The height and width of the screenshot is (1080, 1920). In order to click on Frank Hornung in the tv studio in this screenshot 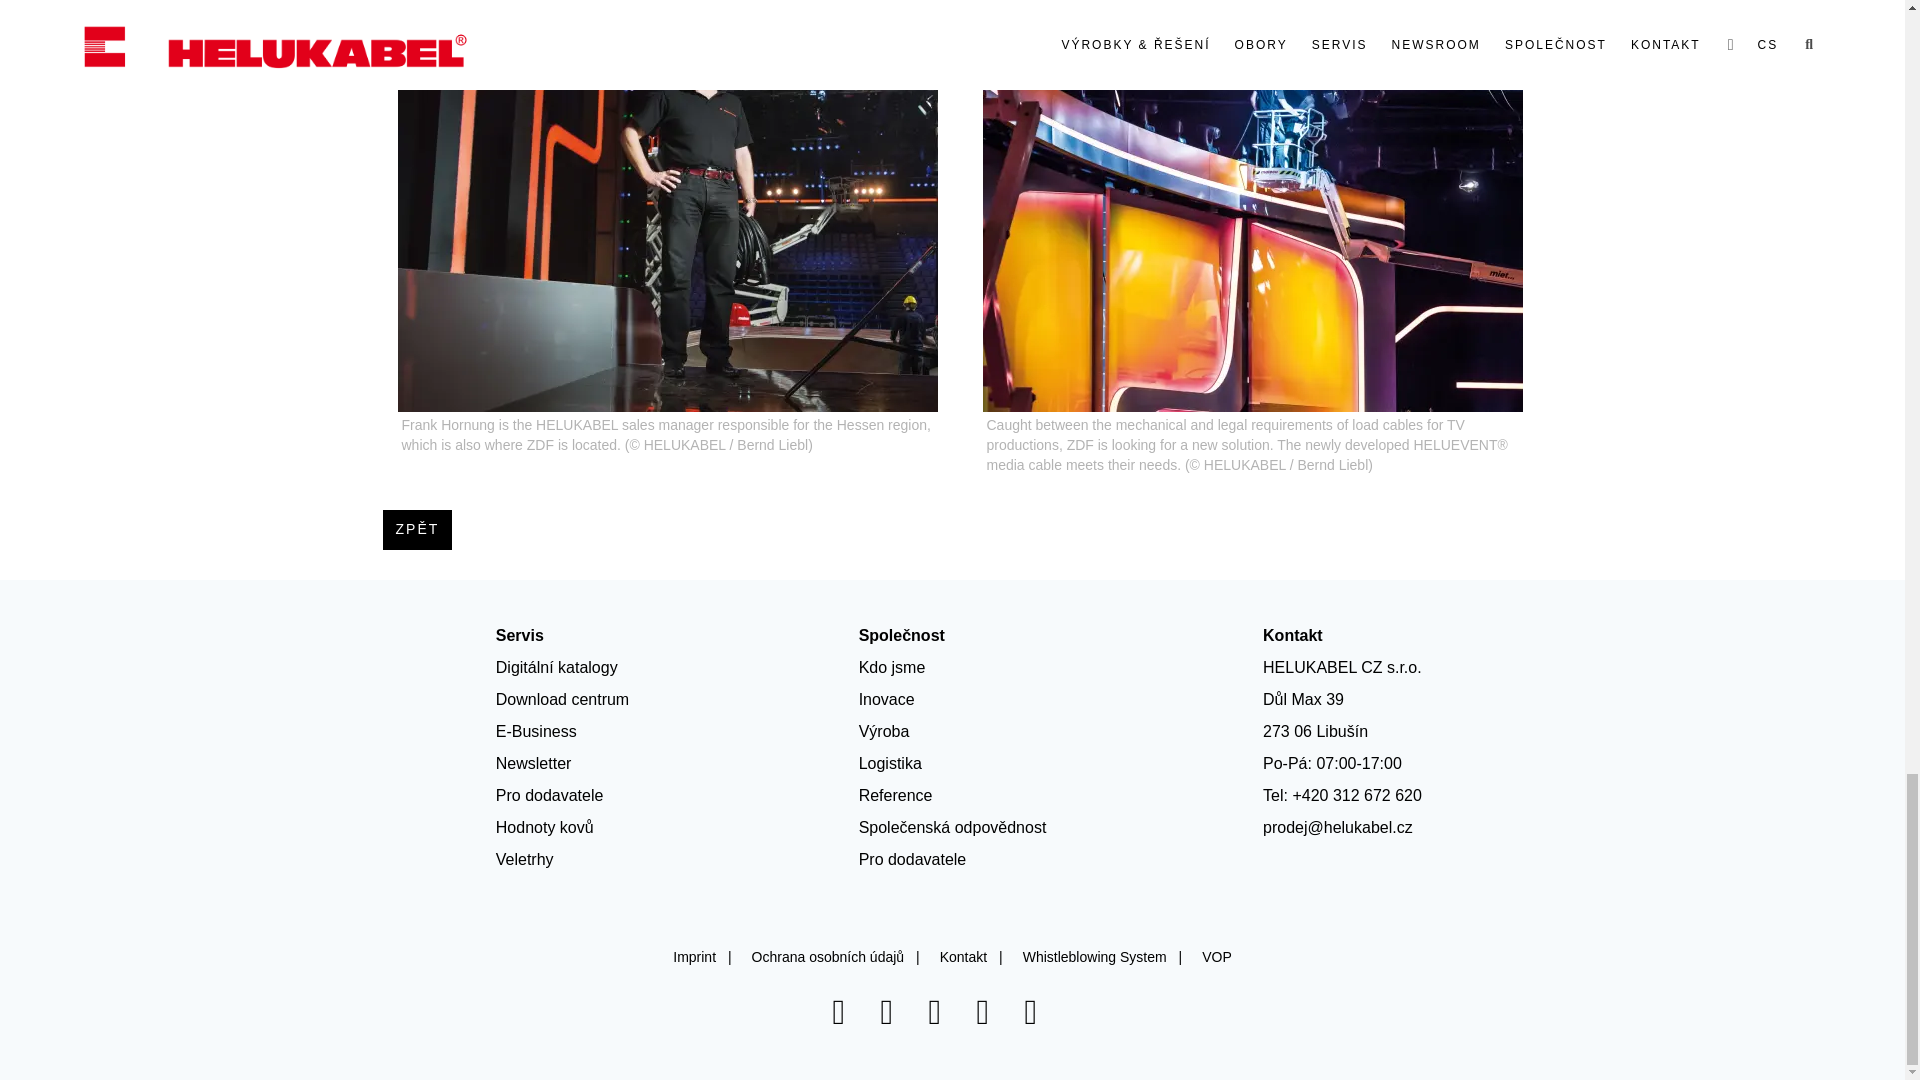, I will do `click(668, 208)`.